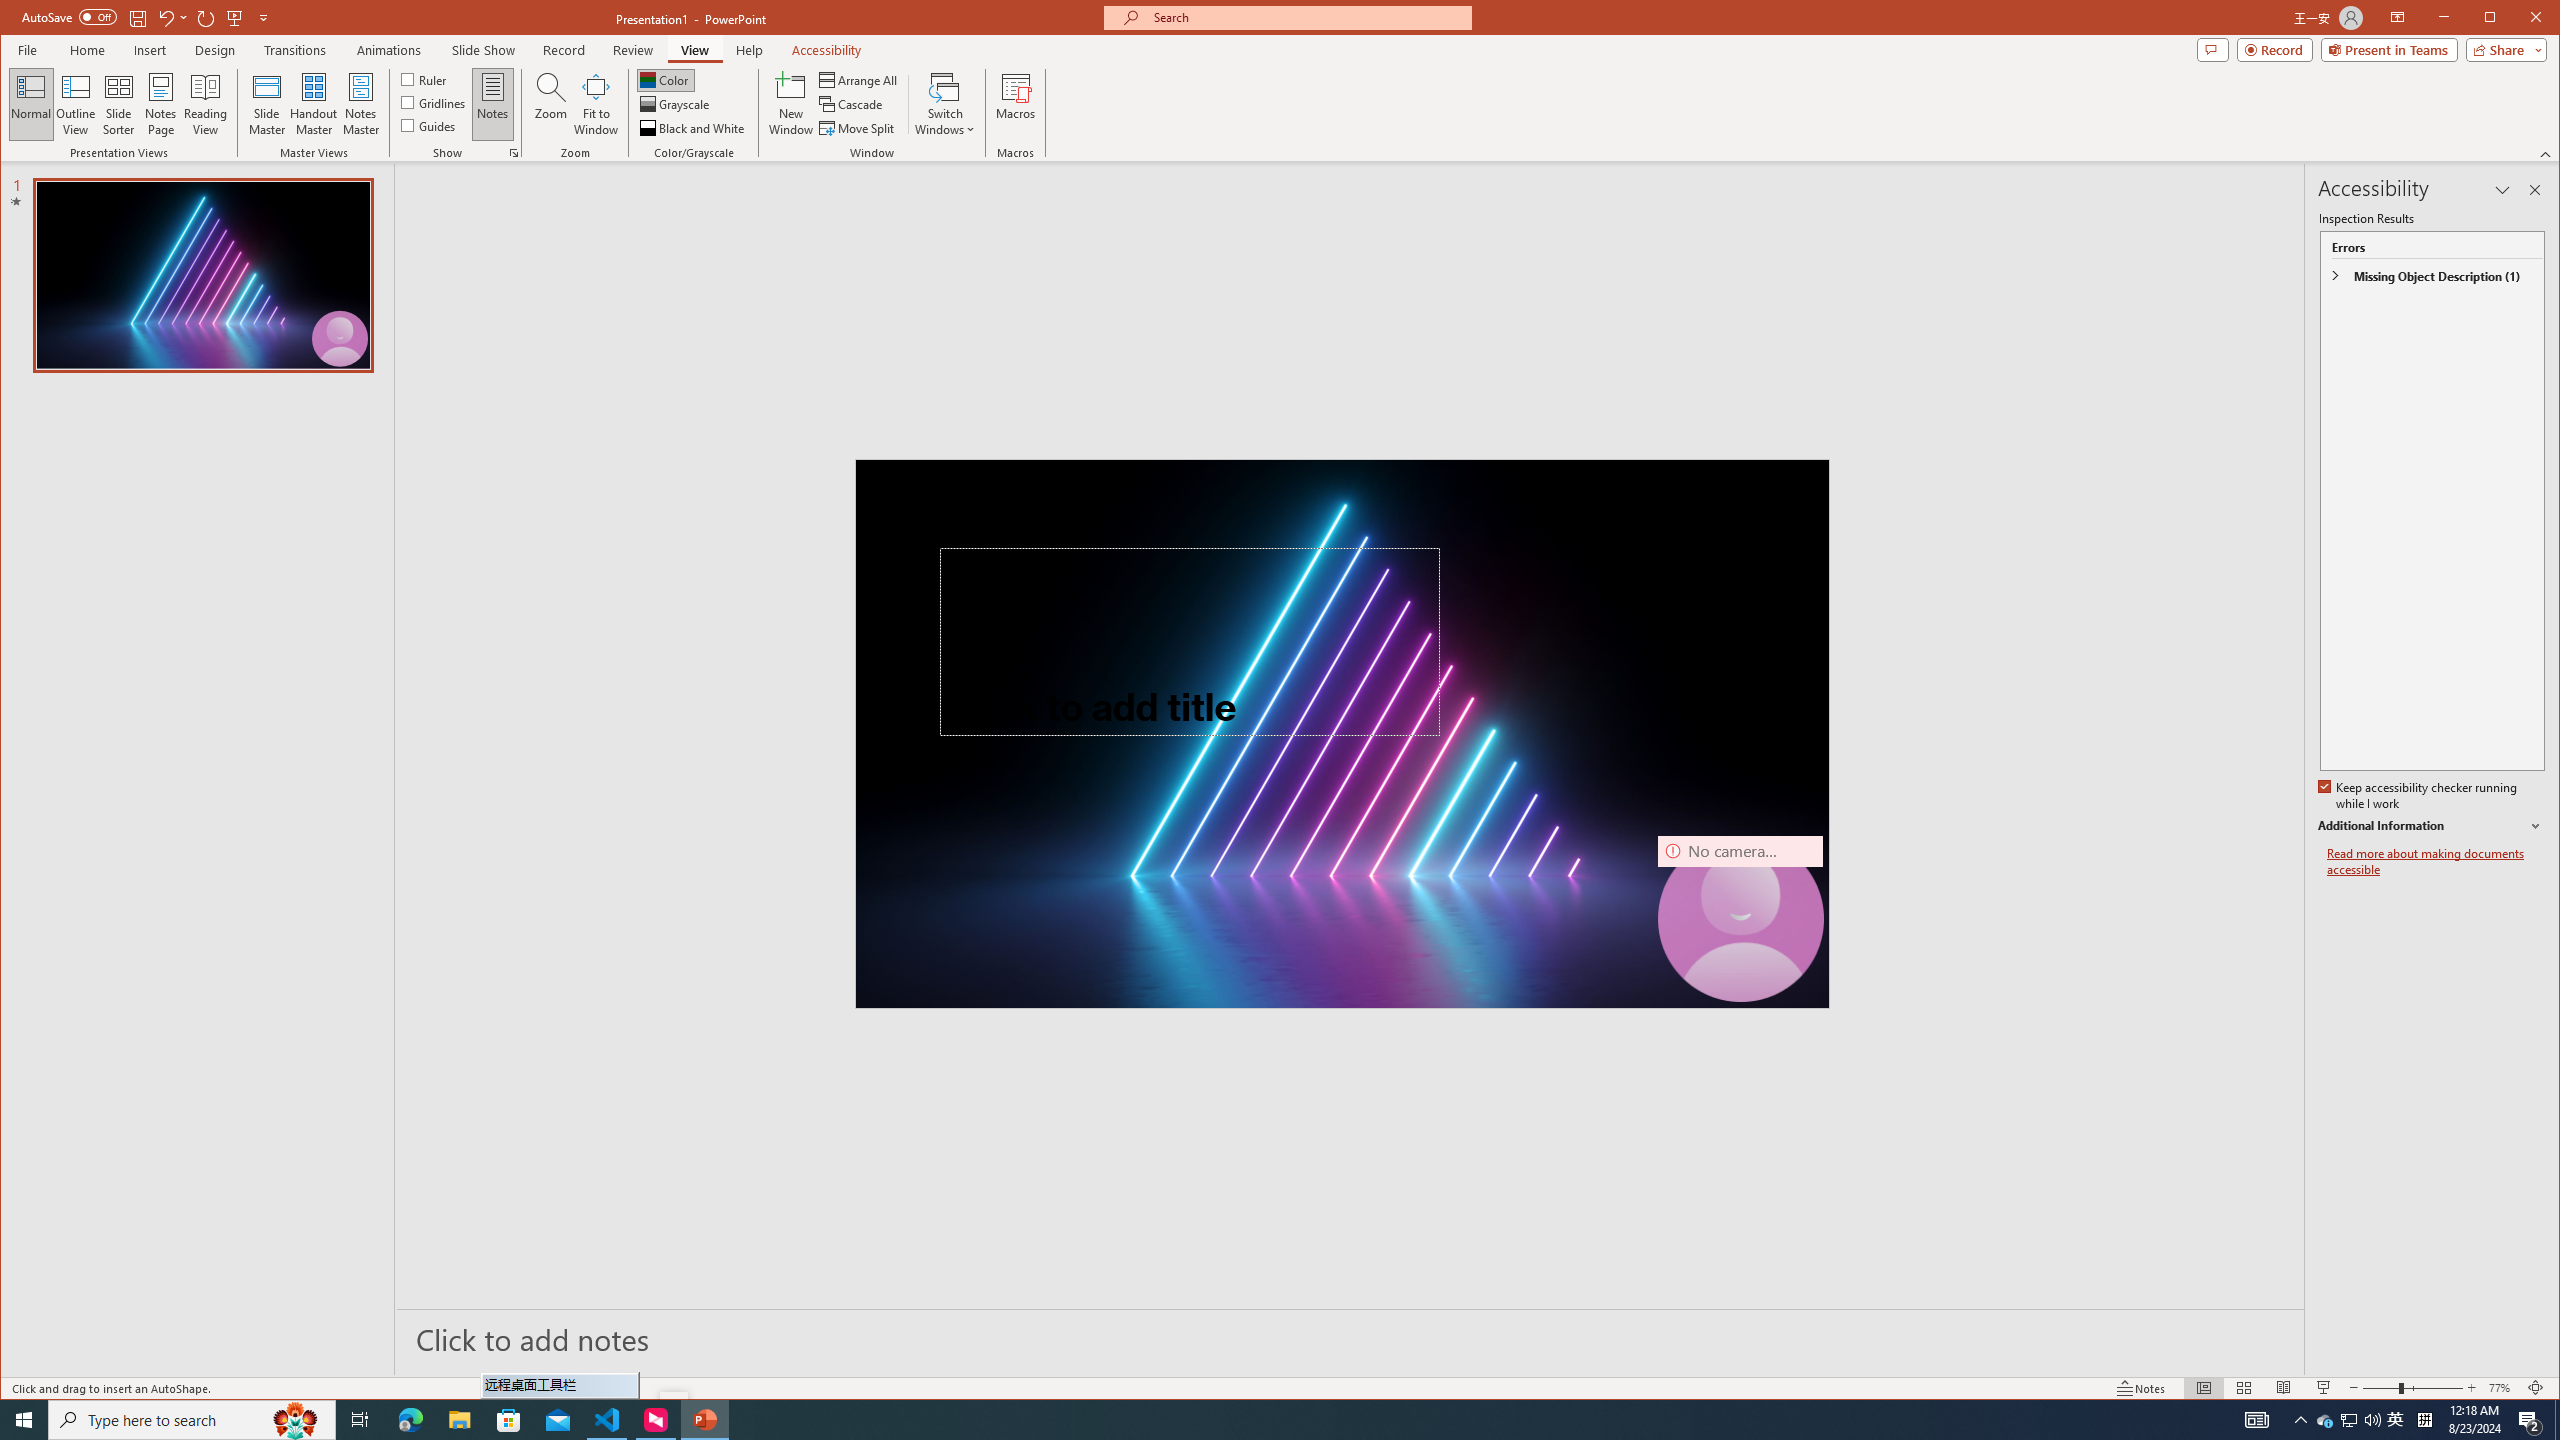  What do you see at coordinates (434, 102) in the screenshot?
I see `Gridlines` at bounding box center [434, 102].